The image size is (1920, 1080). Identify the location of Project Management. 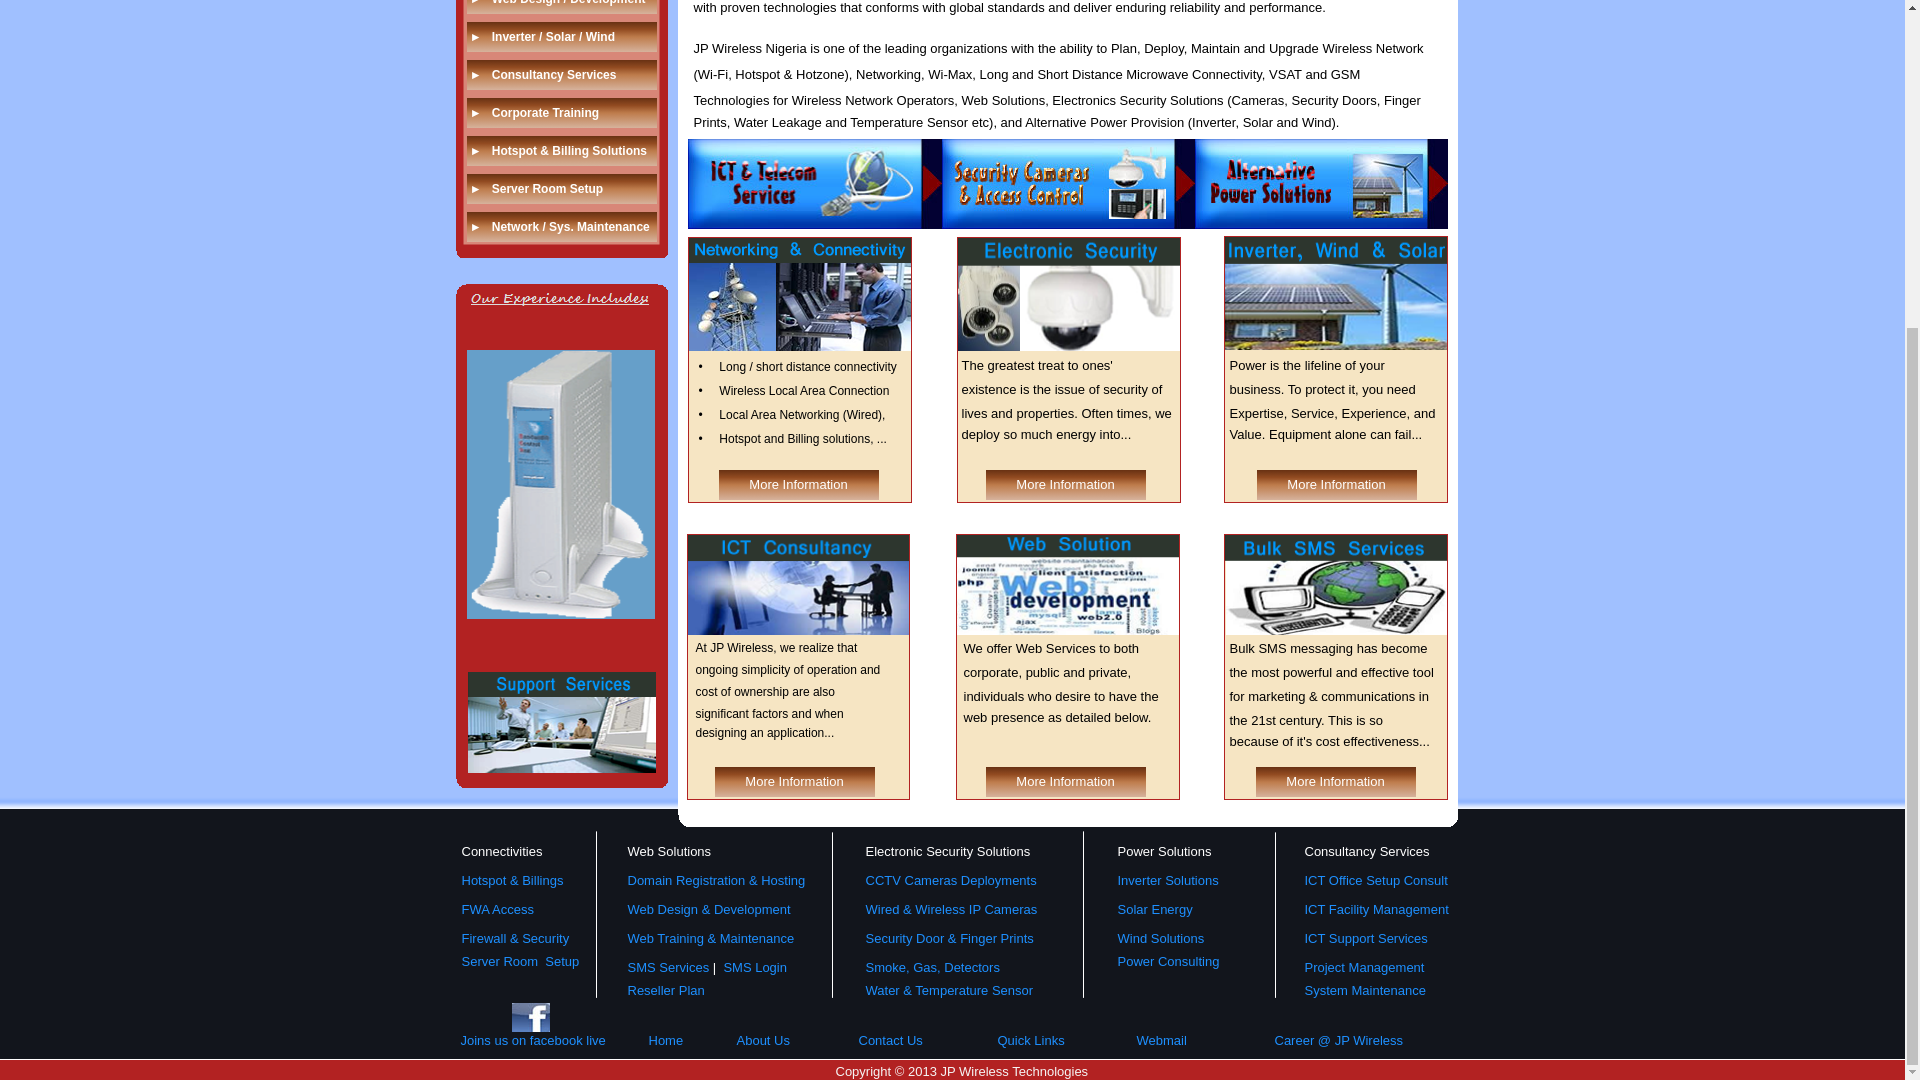
(1364, 968).